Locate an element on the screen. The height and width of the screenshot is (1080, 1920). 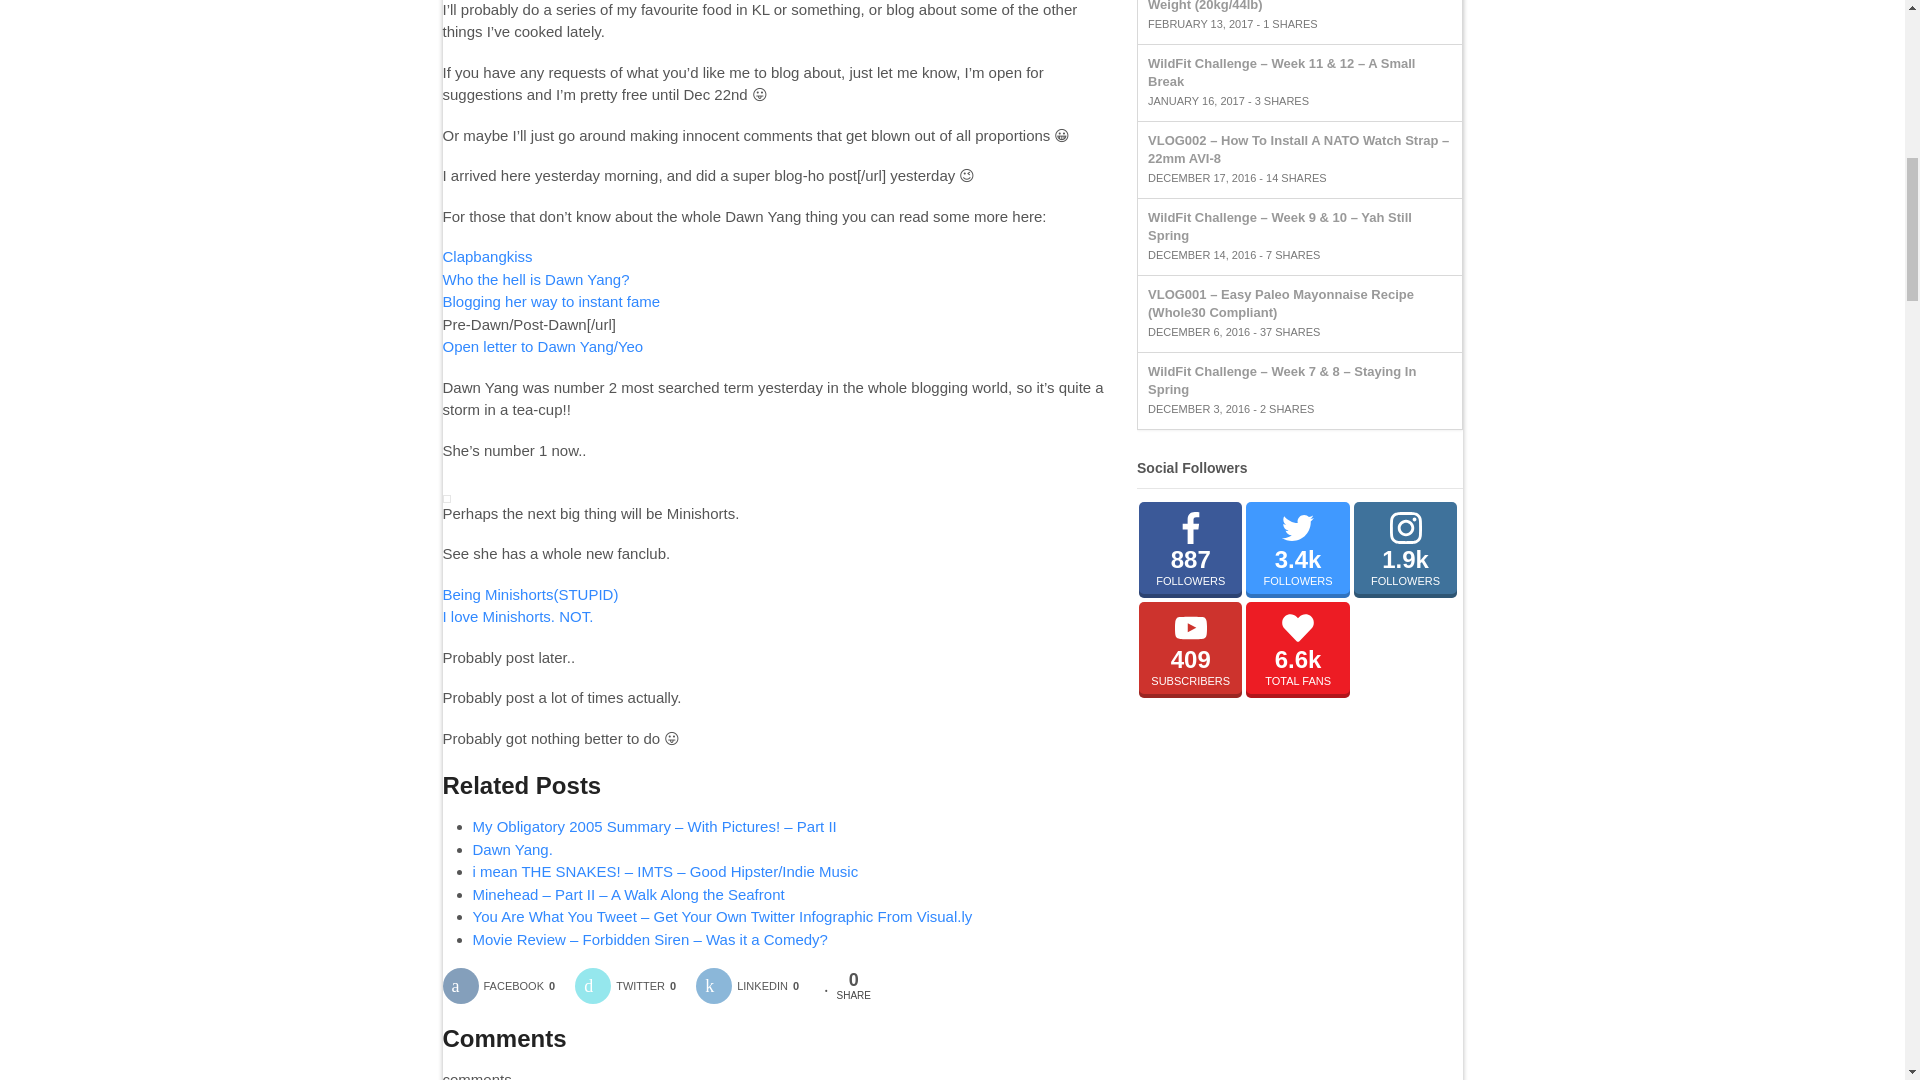
TWITTER0 is located at coordinates (632, 986).